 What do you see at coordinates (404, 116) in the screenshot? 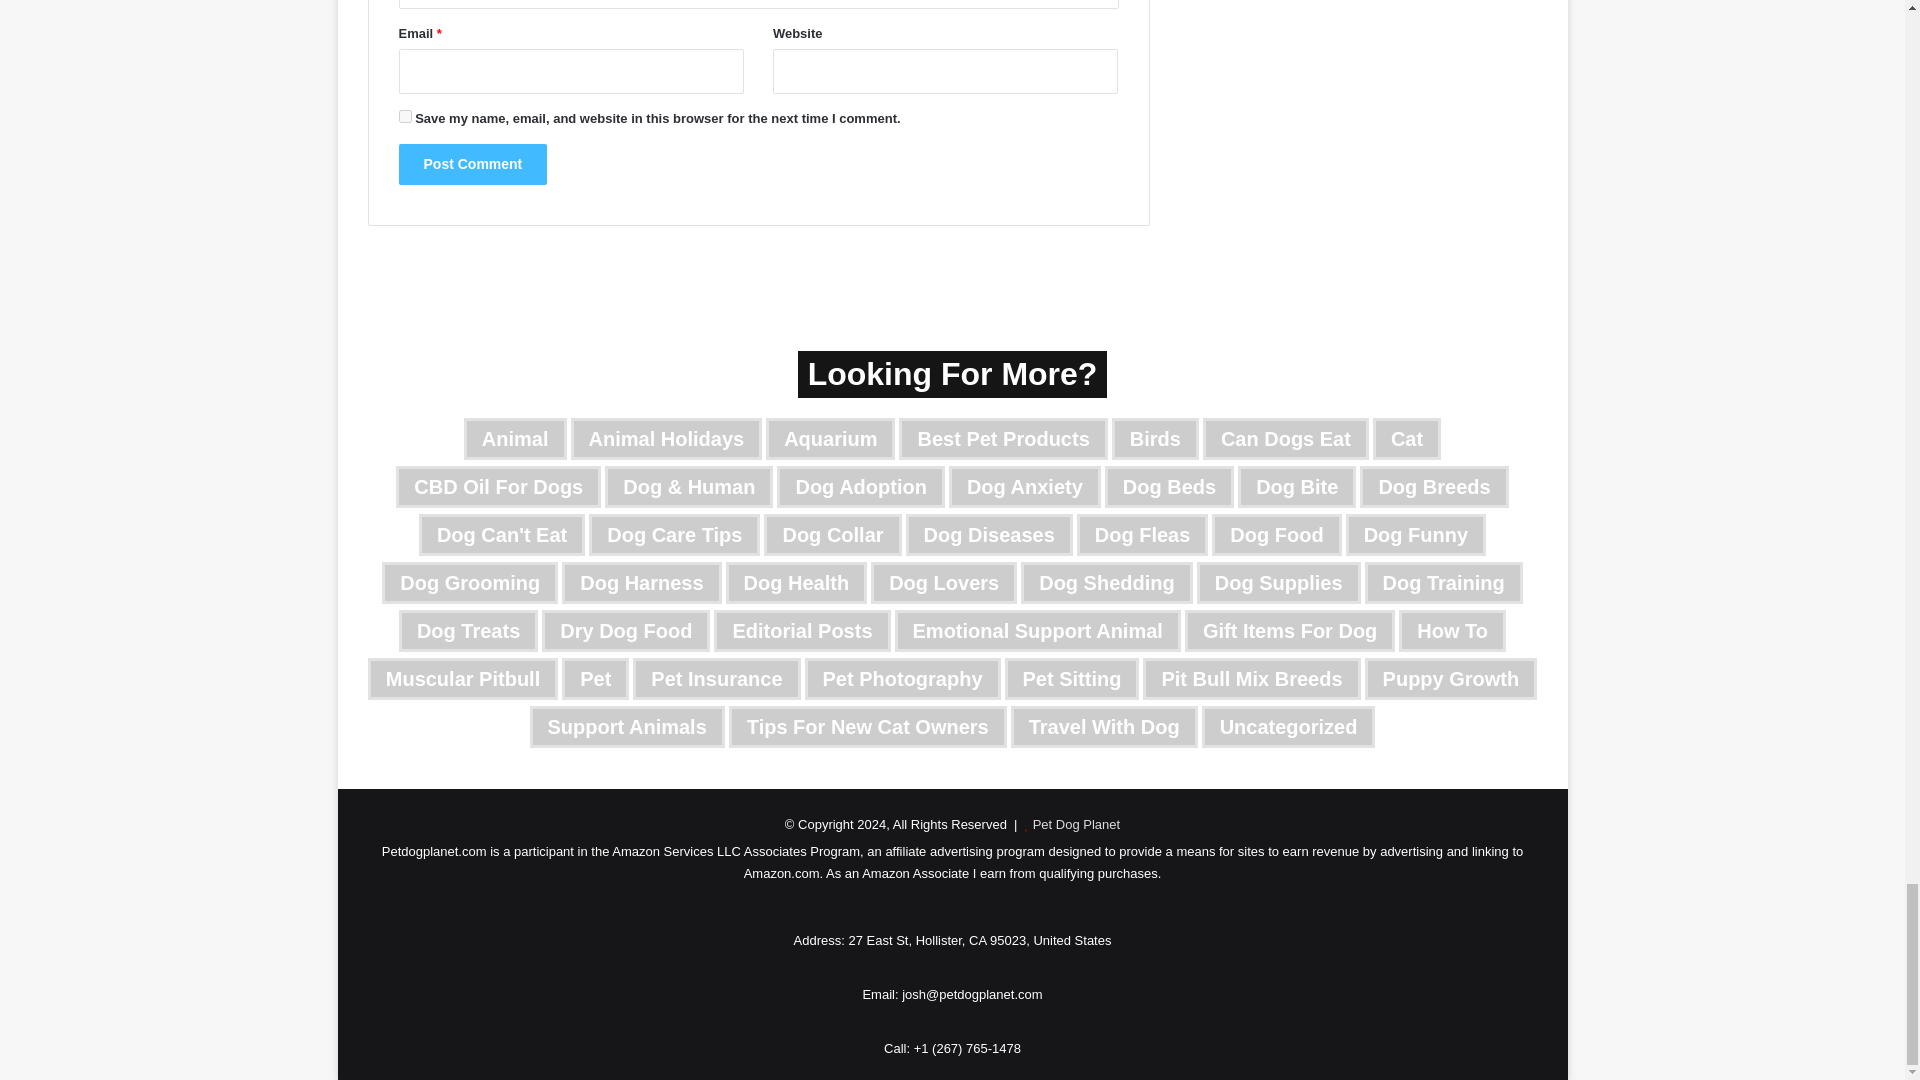
I see `yes` at bounding box center [404, 116].